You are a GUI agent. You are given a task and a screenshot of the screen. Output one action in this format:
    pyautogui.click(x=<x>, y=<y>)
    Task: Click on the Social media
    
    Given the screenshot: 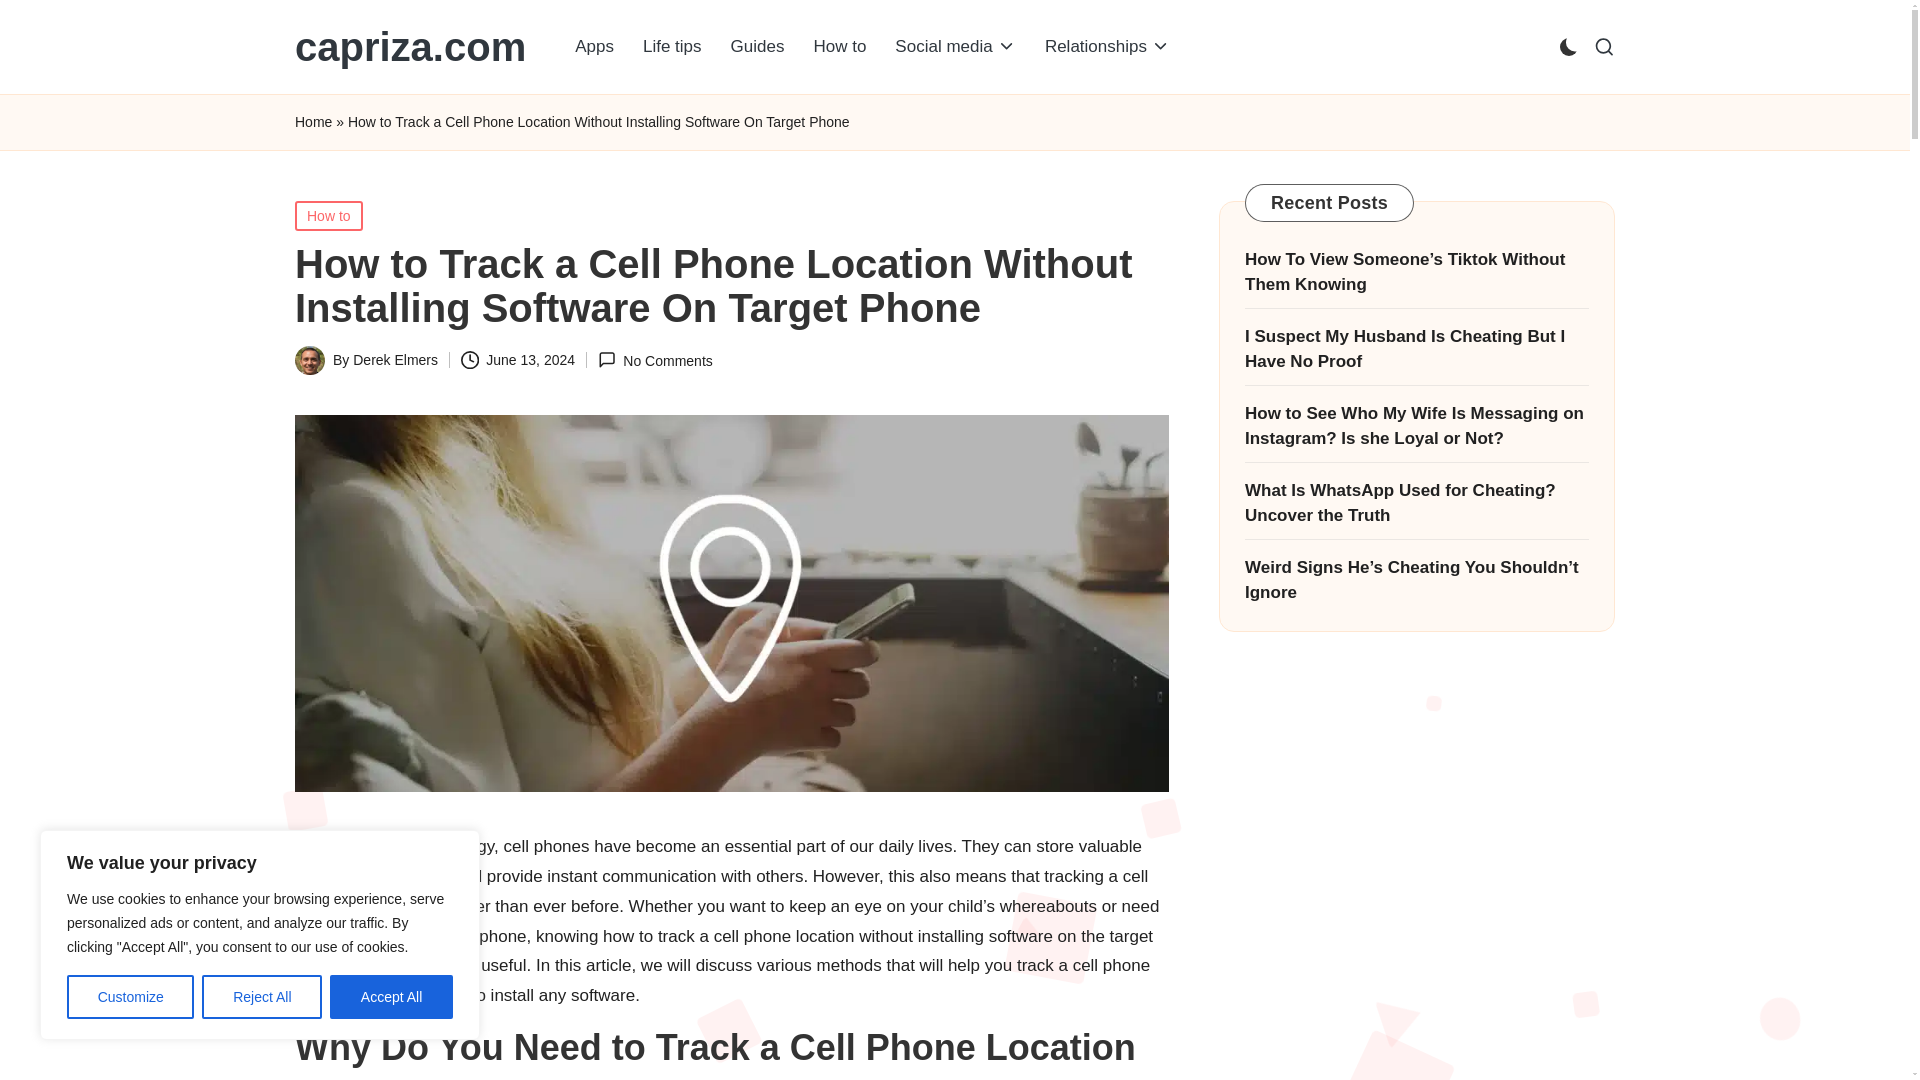 What is the action you would take?
    pyautogui.click(x=955, y=46)
    